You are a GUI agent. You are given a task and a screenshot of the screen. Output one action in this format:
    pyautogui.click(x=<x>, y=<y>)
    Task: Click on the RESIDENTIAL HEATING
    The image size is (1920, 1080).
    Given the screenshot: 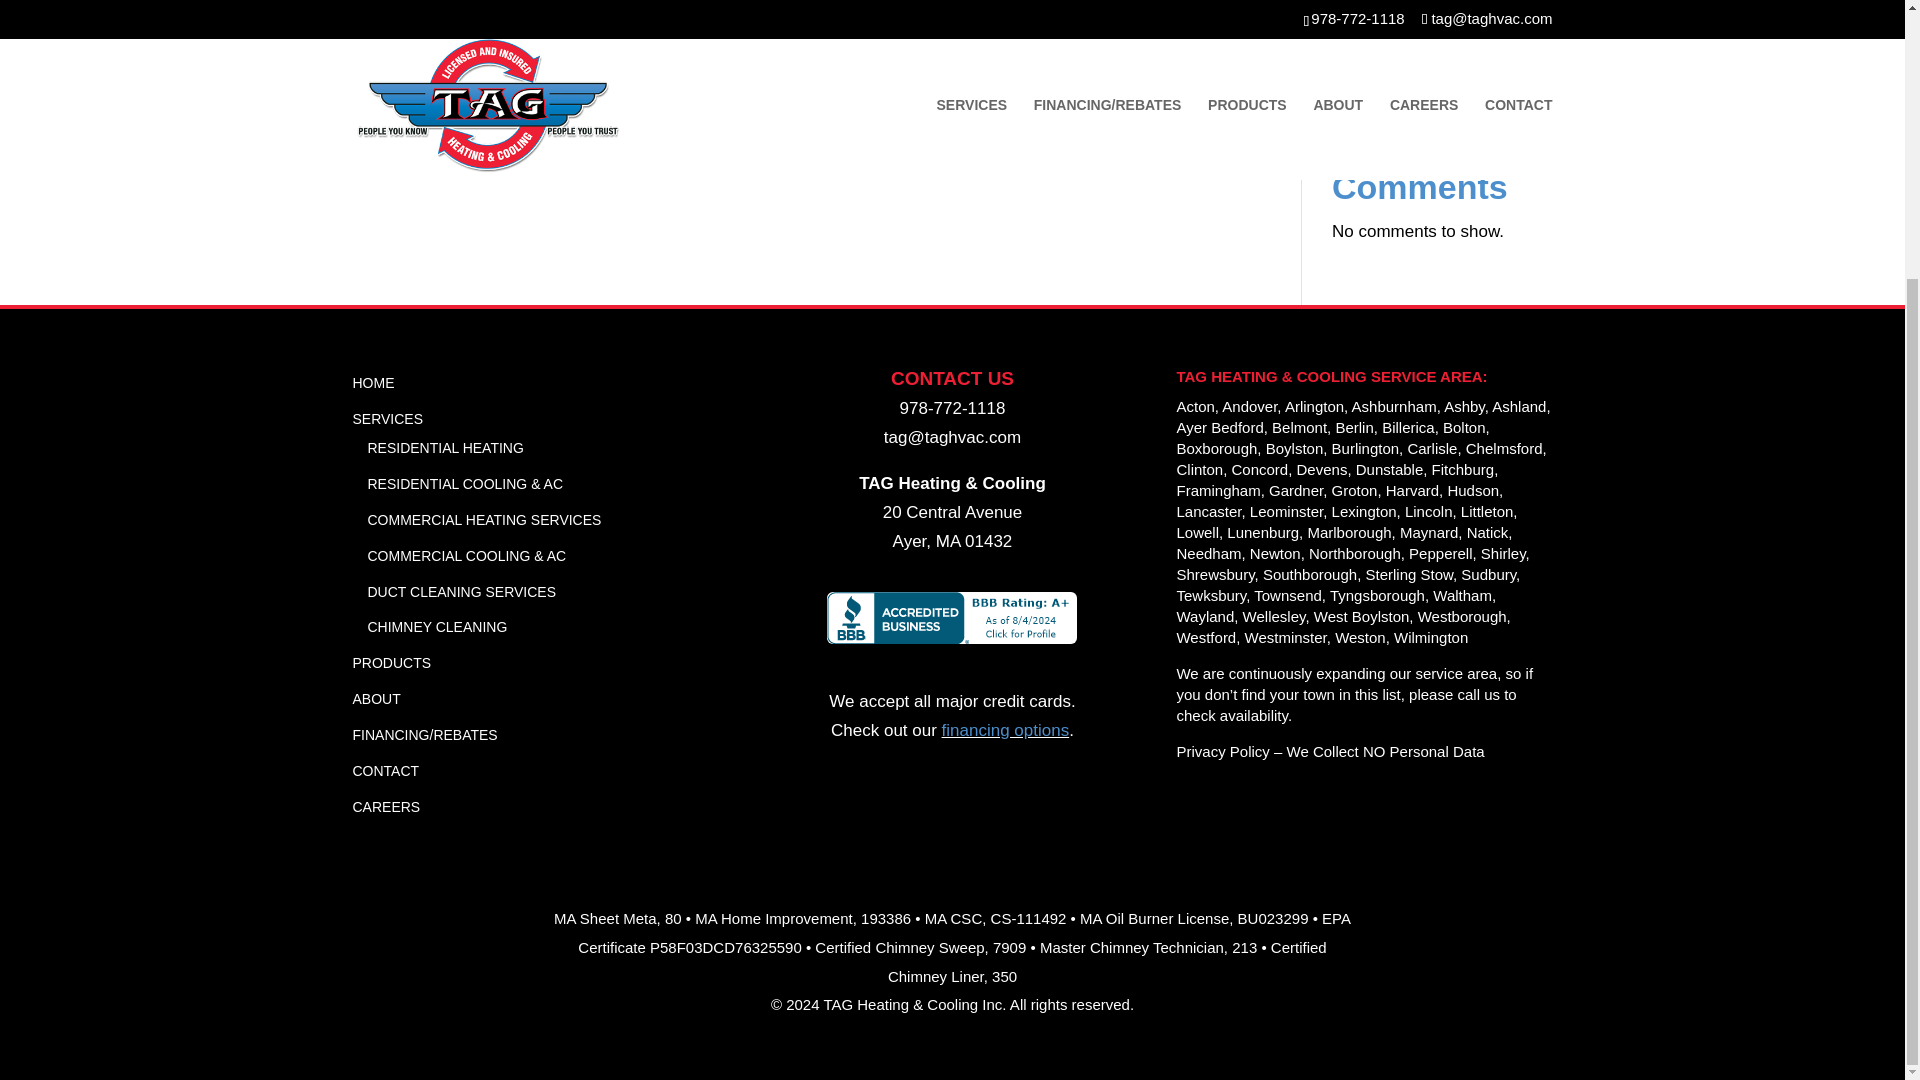 What is the action you would take?
    pyautogui.click(x=446, y=447)
    